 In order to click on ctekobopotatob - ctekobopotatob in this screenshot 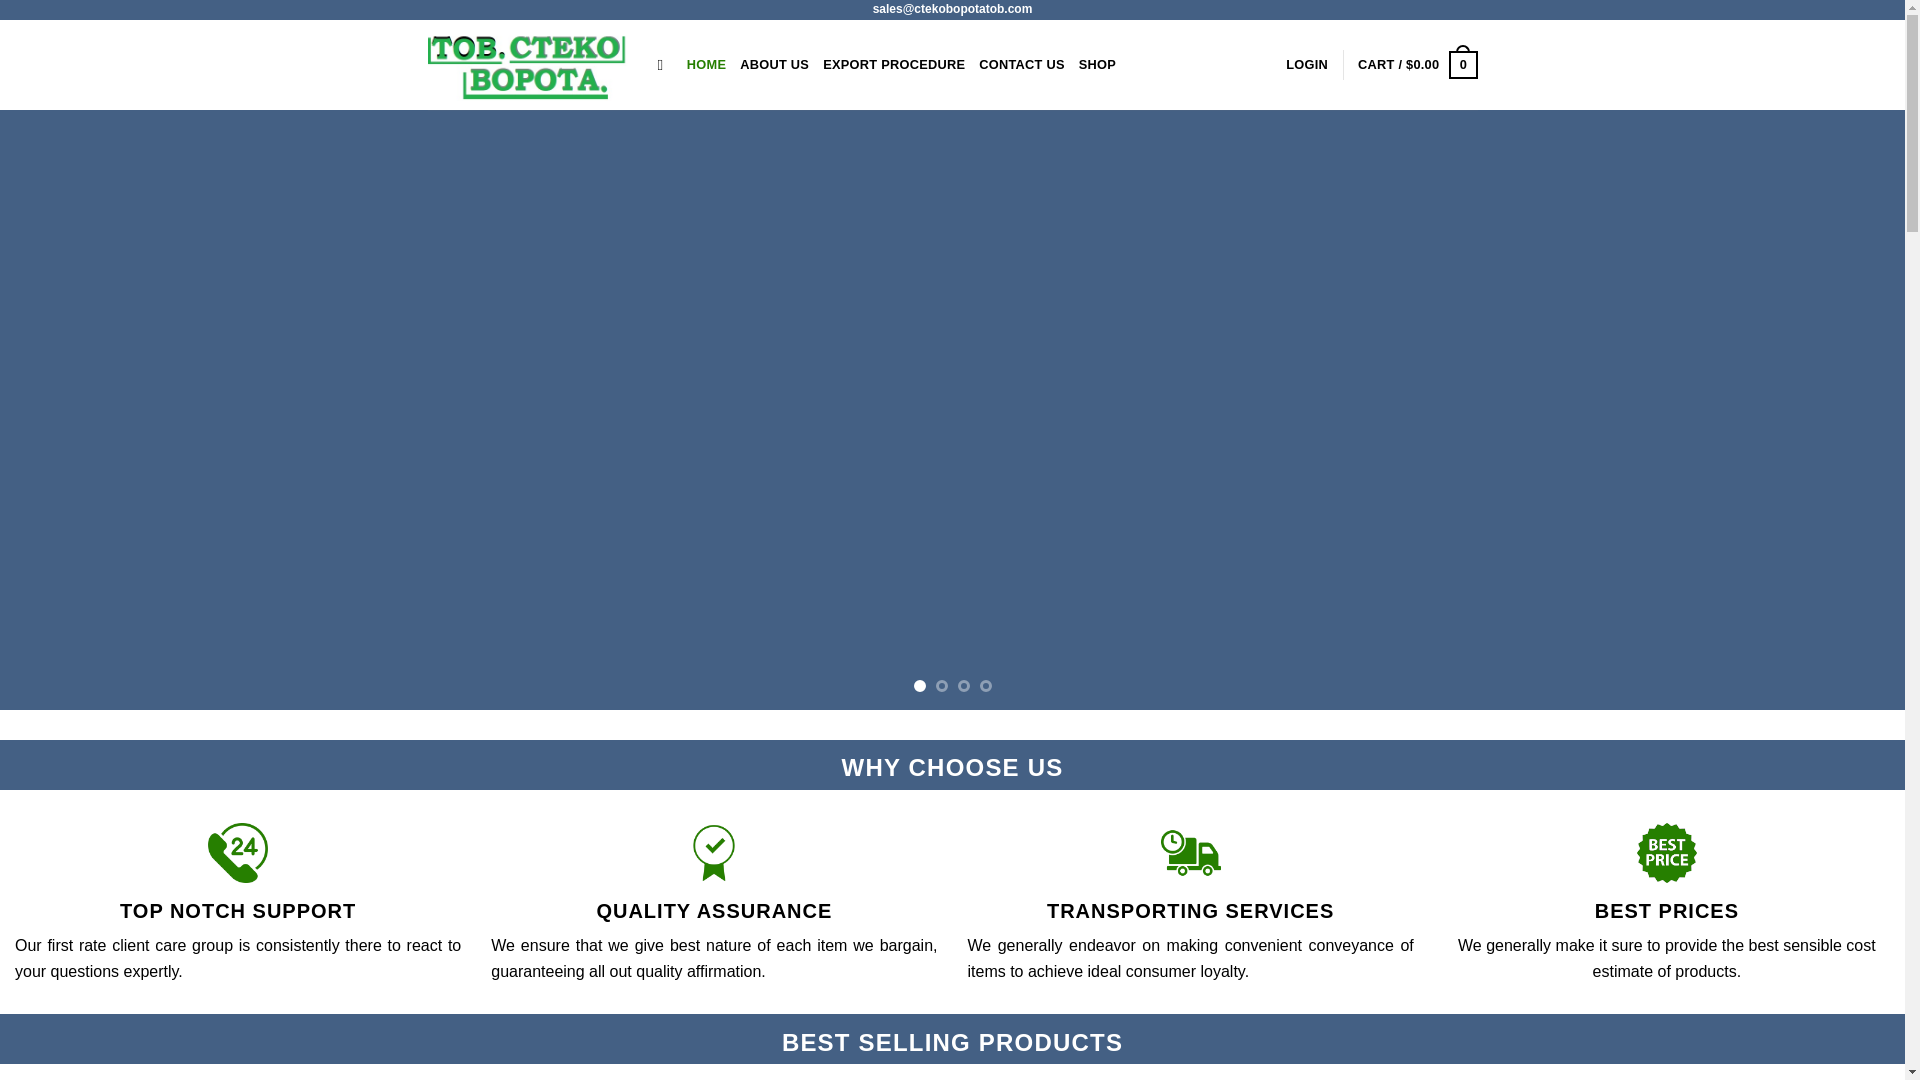, I will do `click(528, 65)`.